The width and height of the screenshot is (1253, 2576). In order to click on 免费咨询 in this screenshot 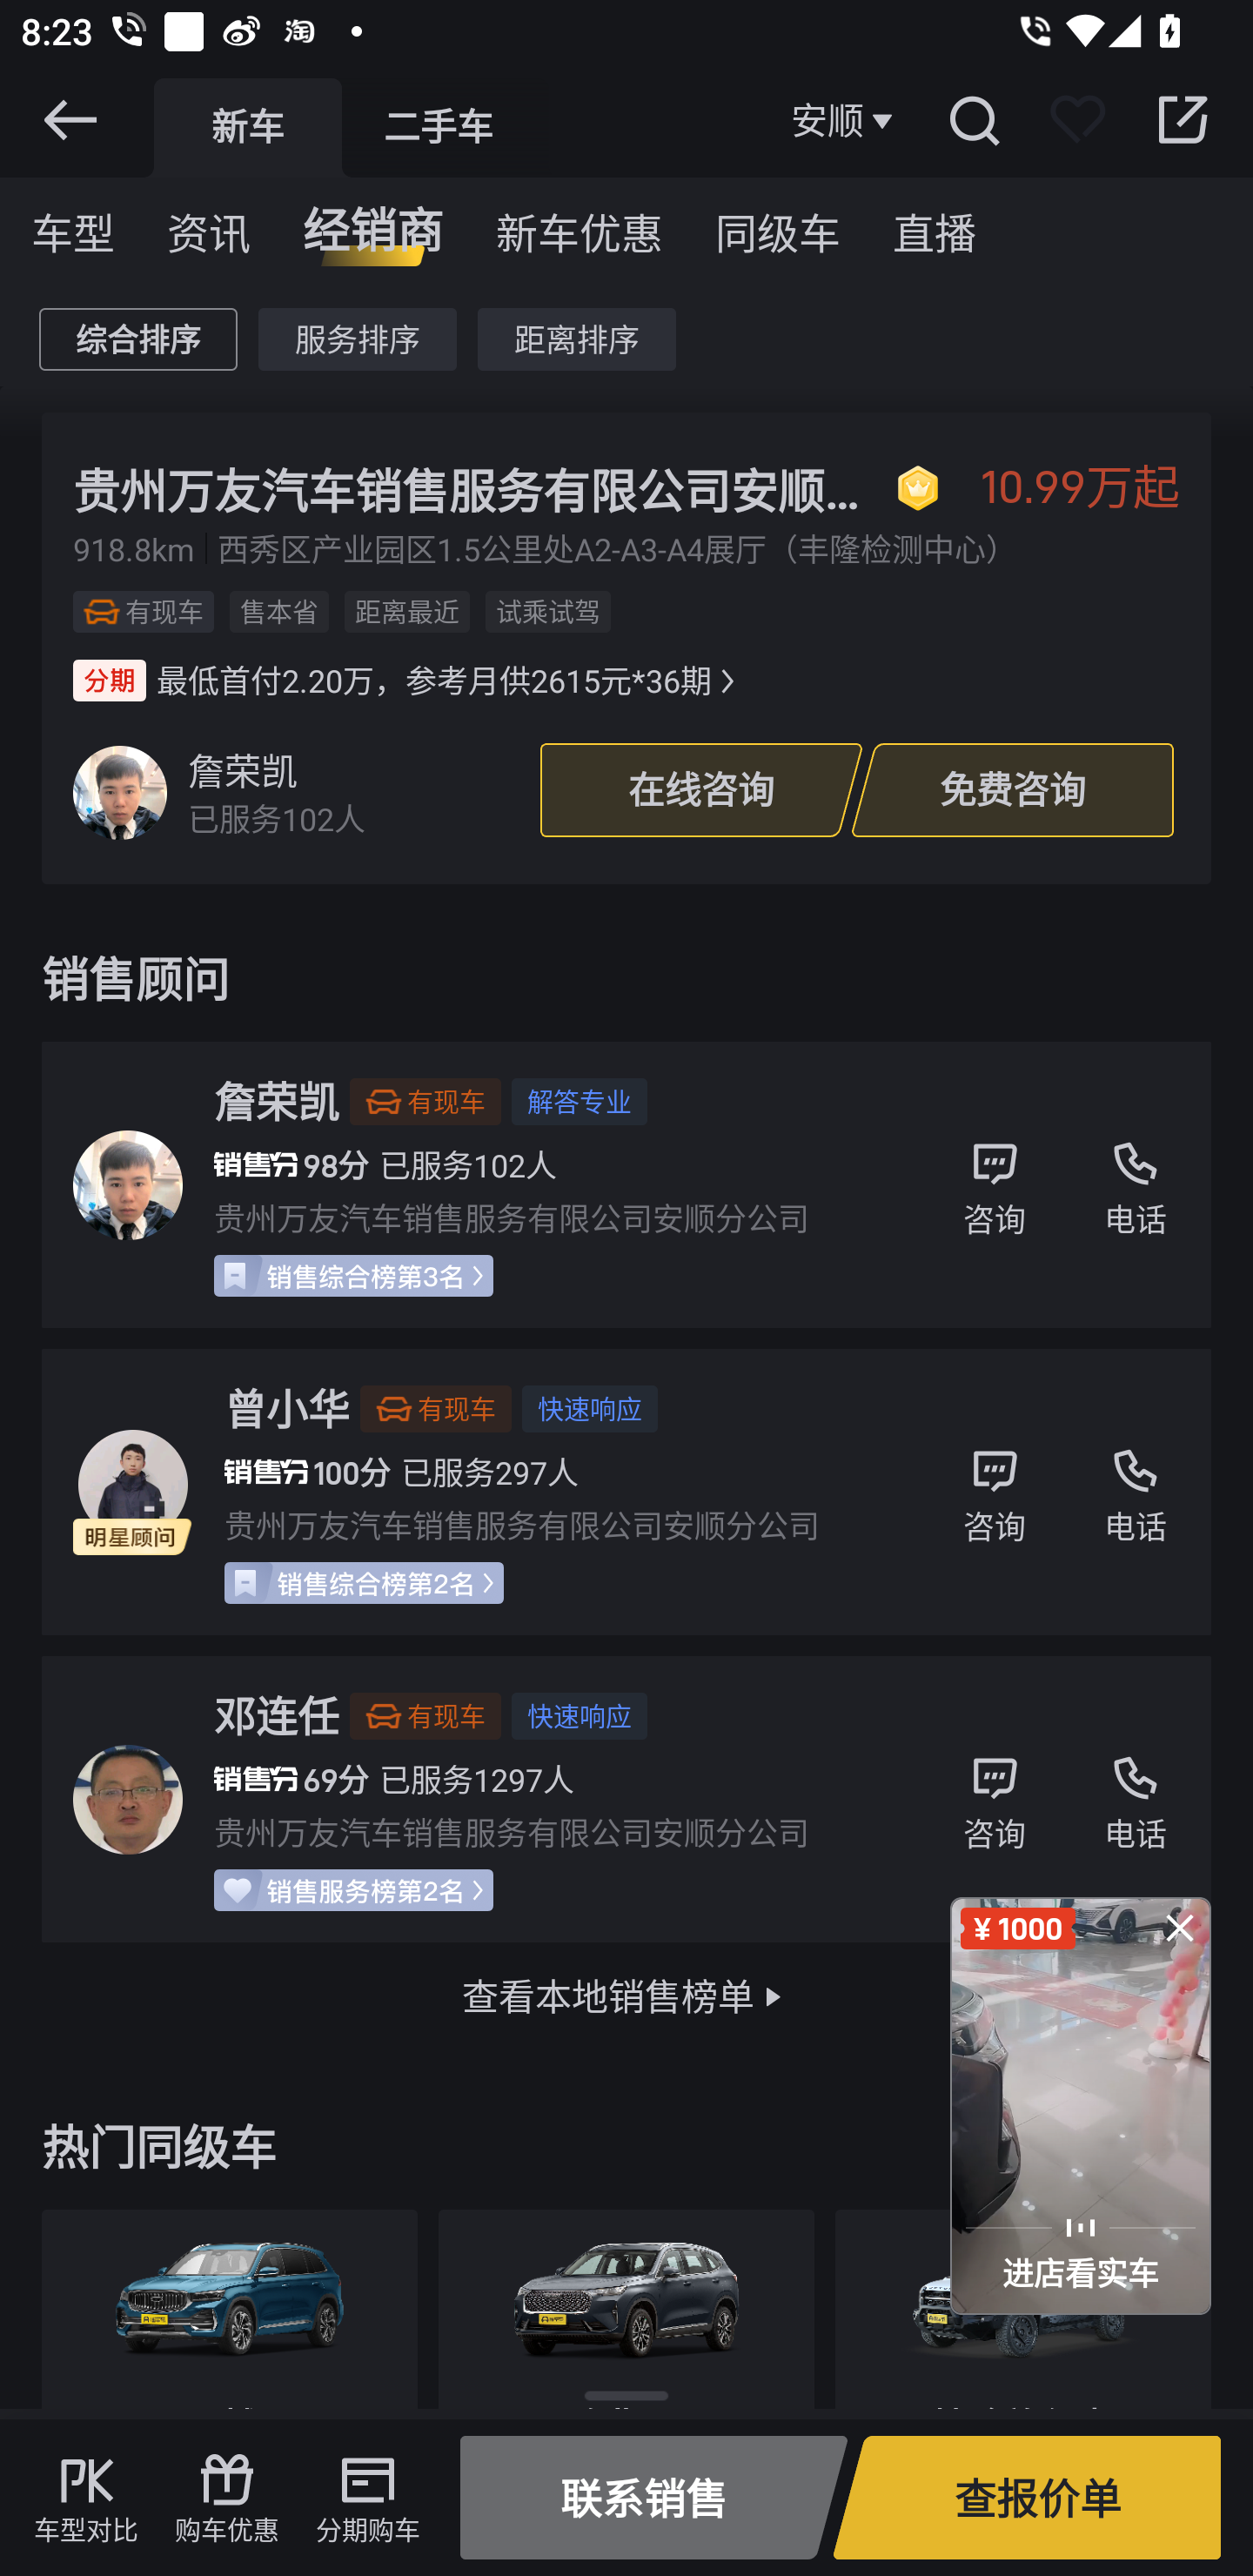, I will do `click(1013, 790)`.